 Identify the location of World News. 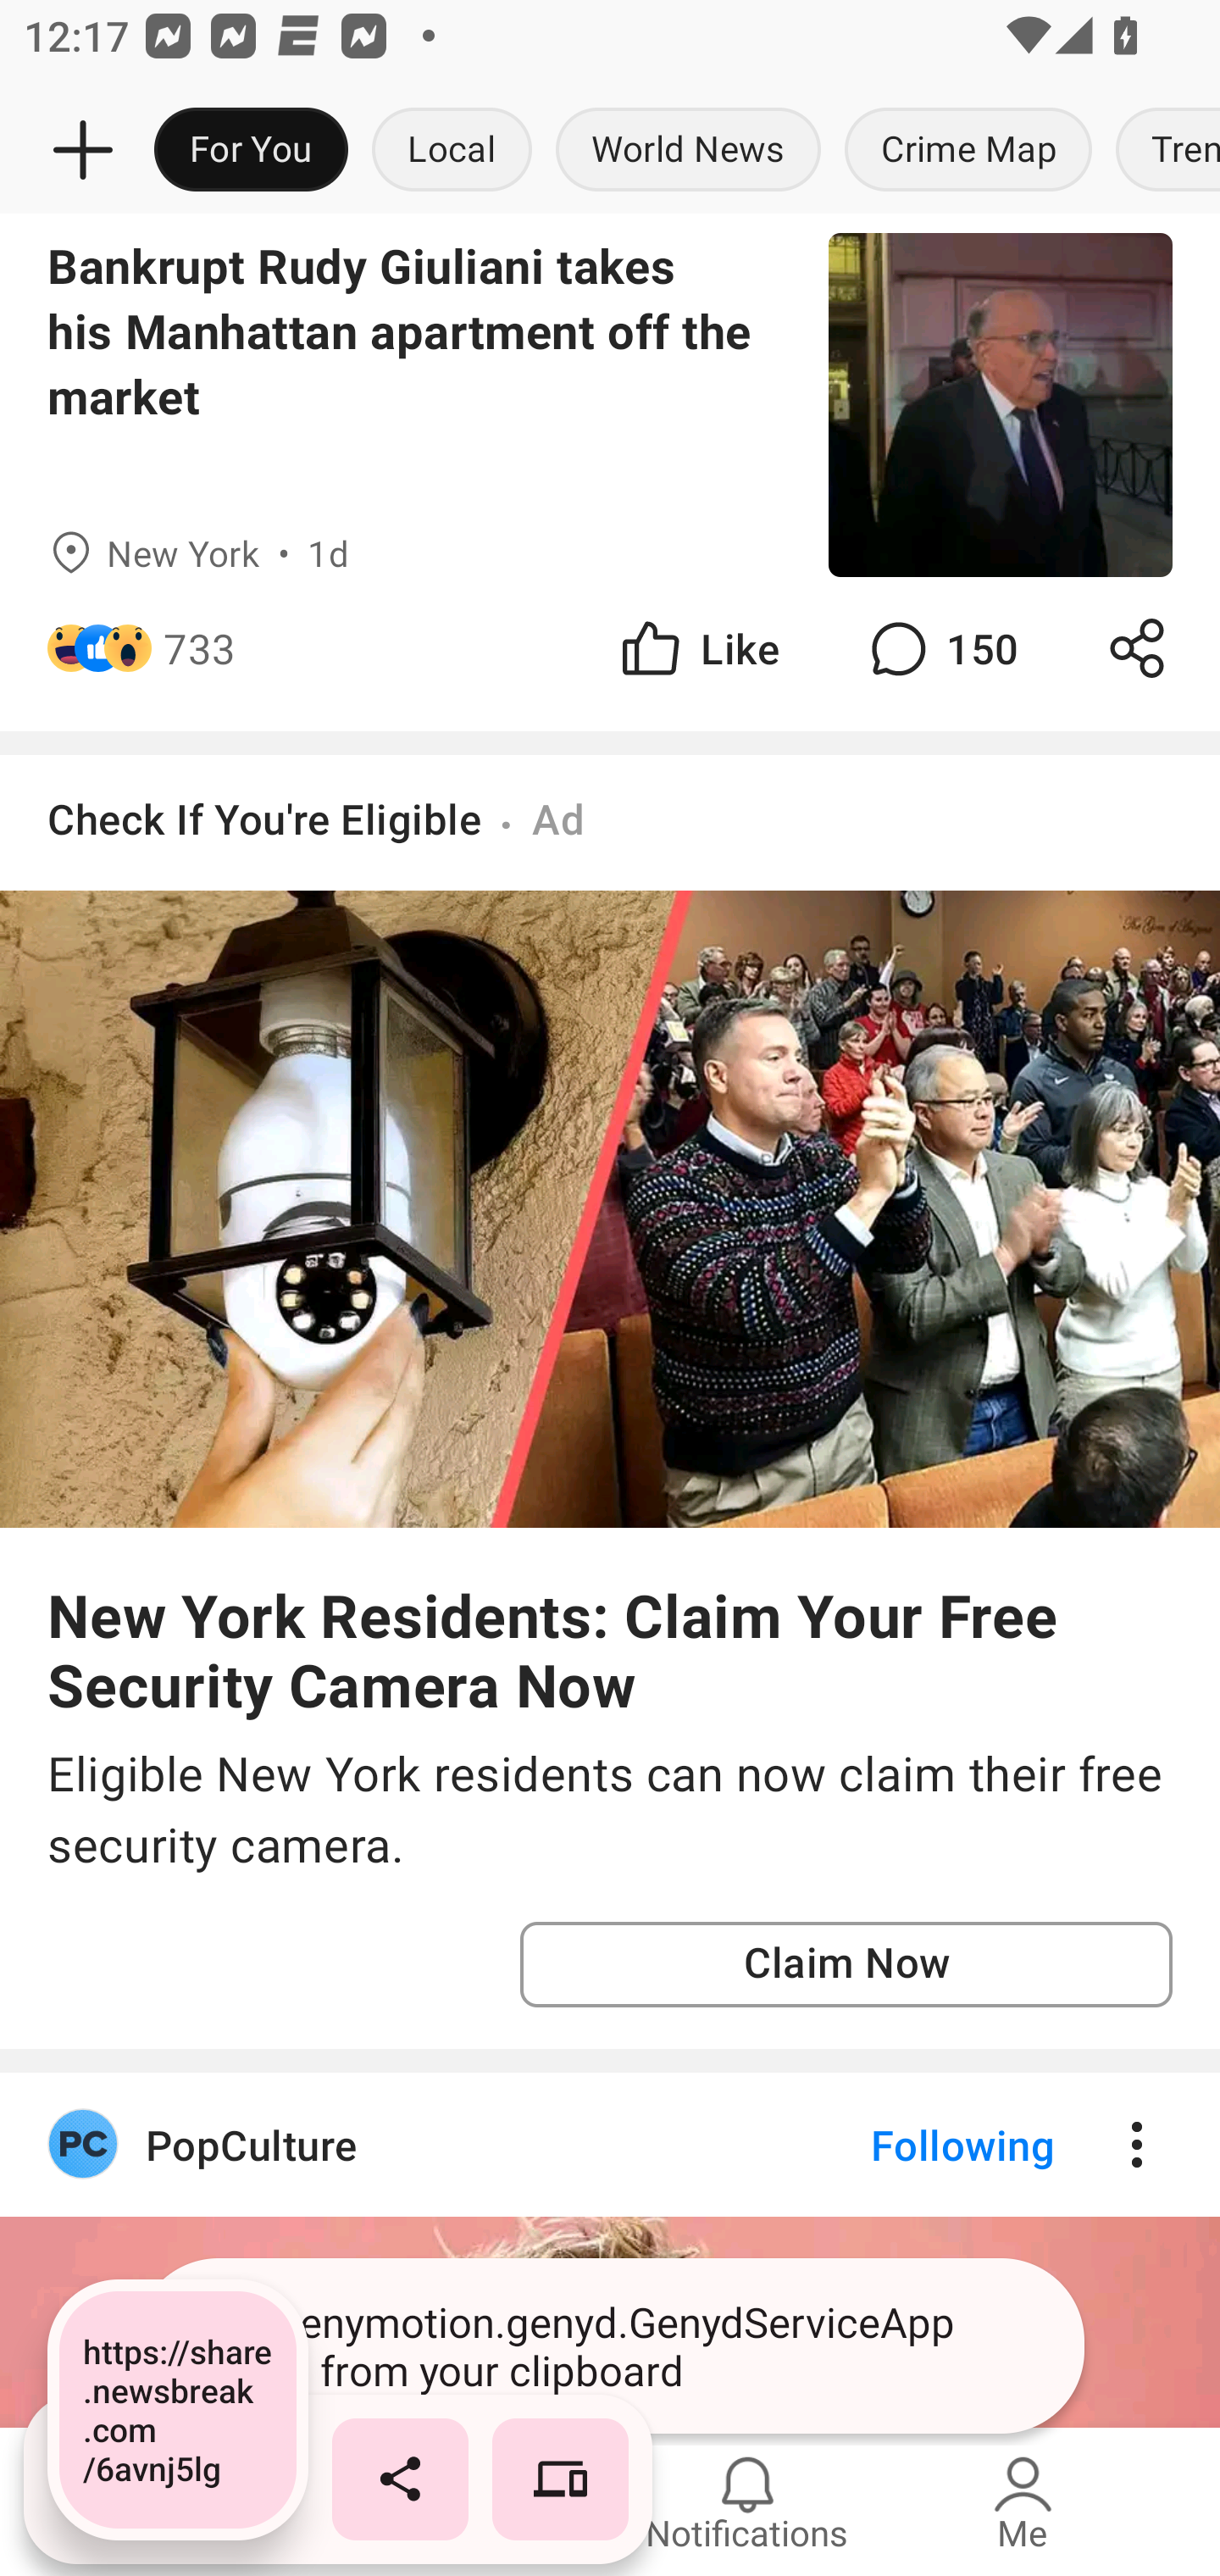
(688, 151).